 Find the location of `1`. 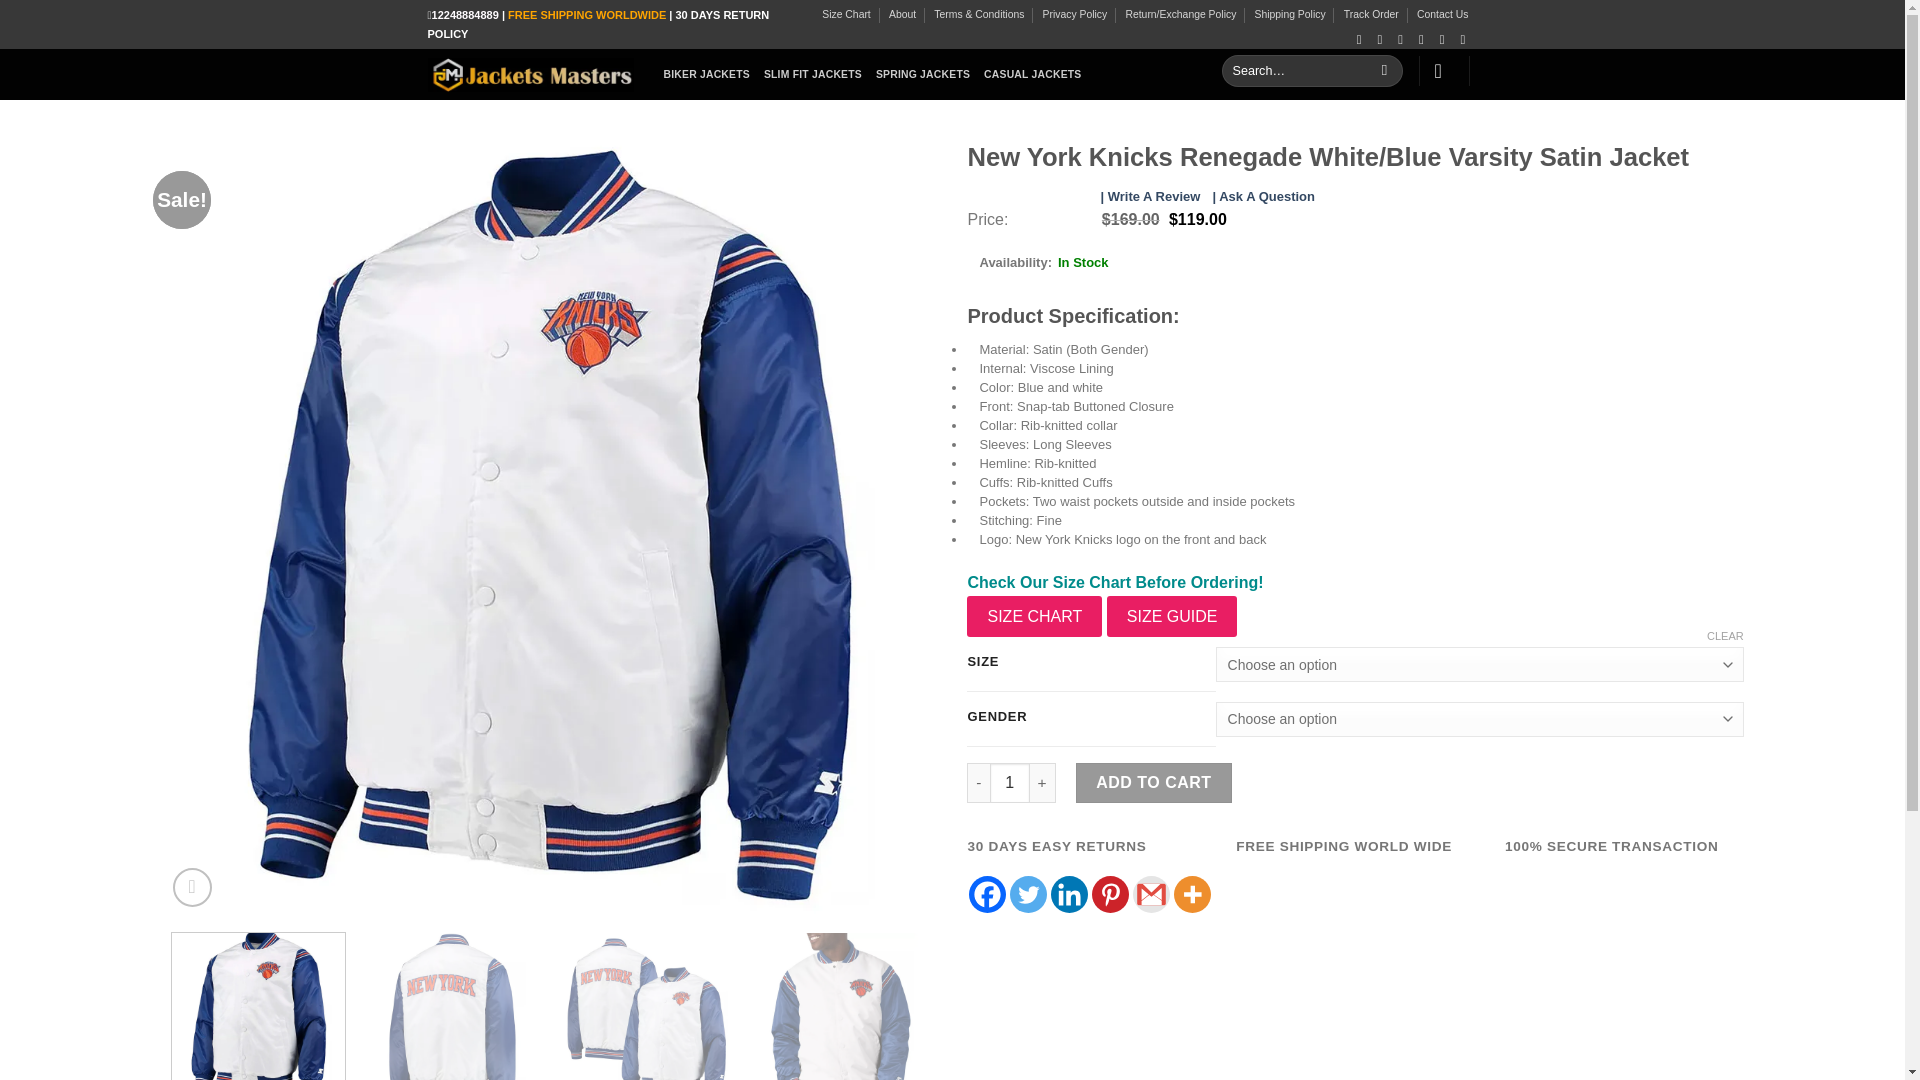

1 is located at coordinates (1010, 782).